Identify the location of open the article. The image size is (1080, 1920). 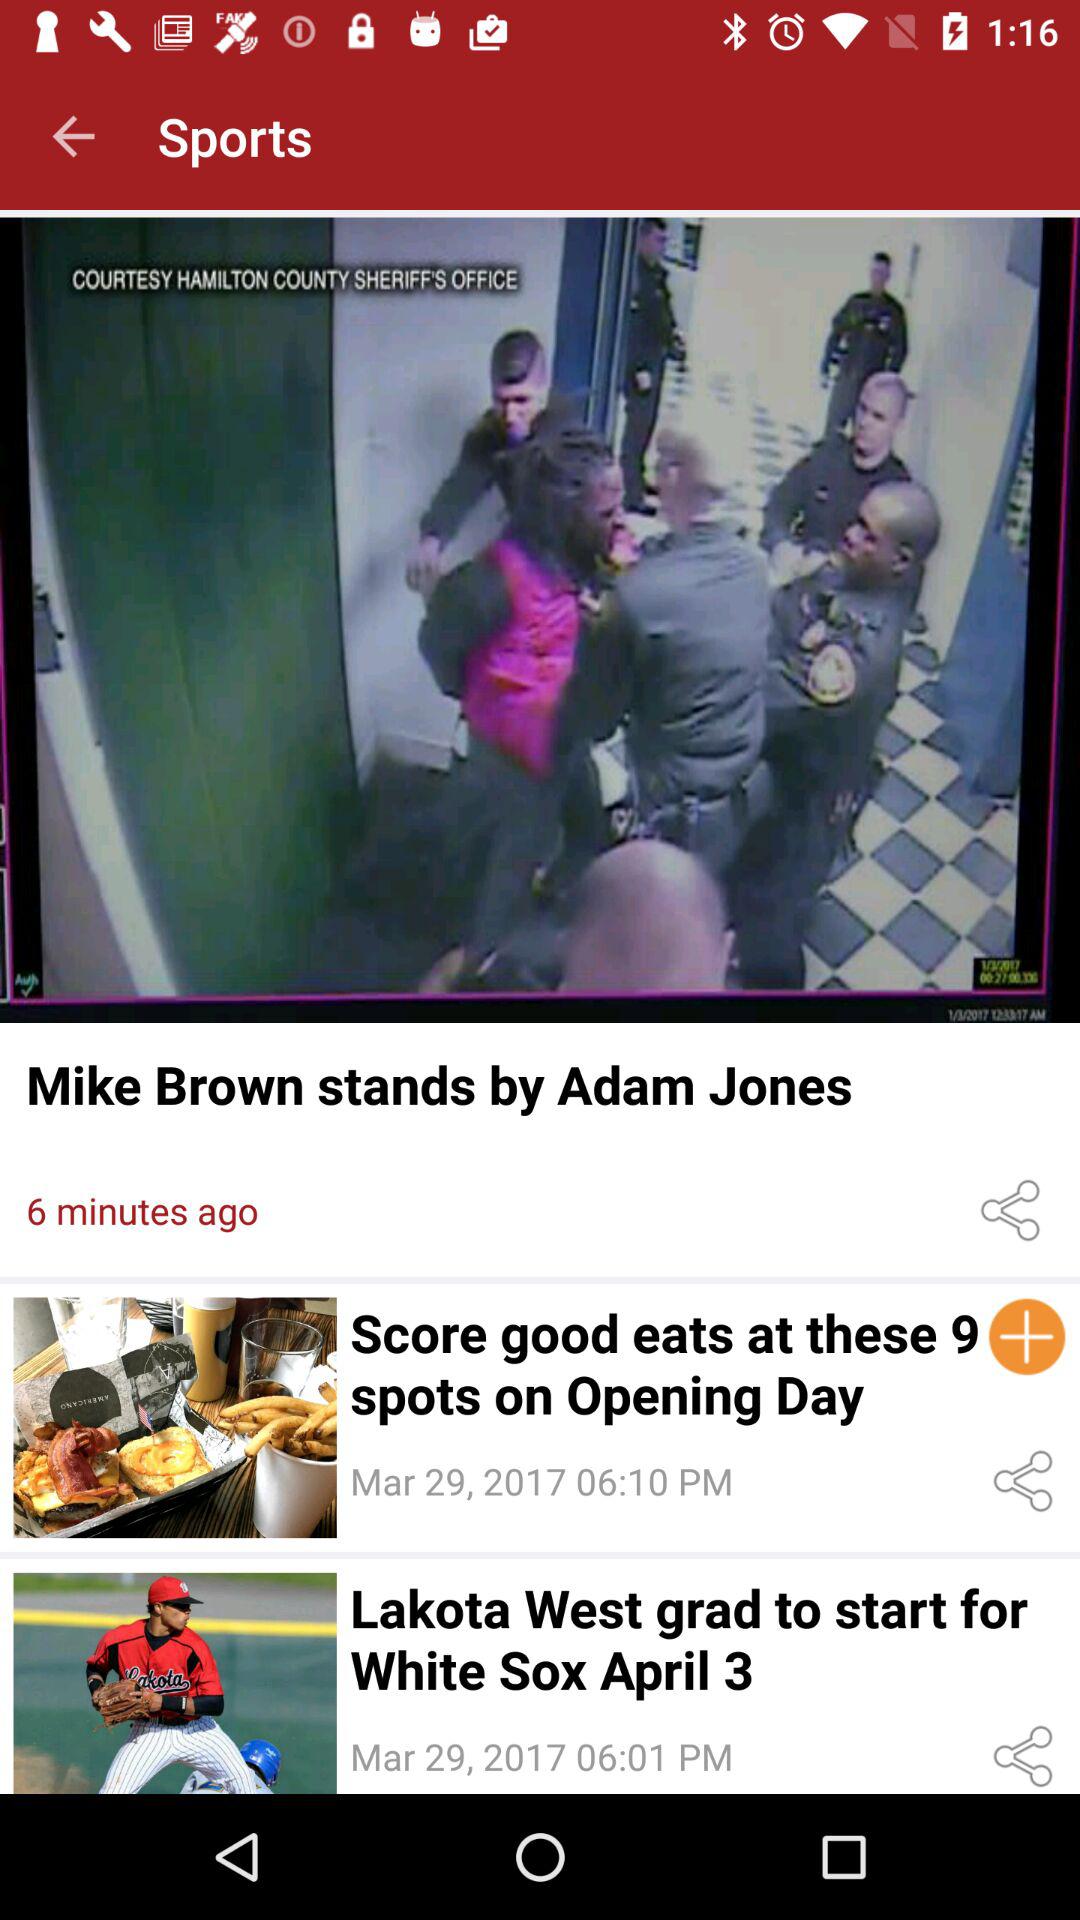
(174, 1418).